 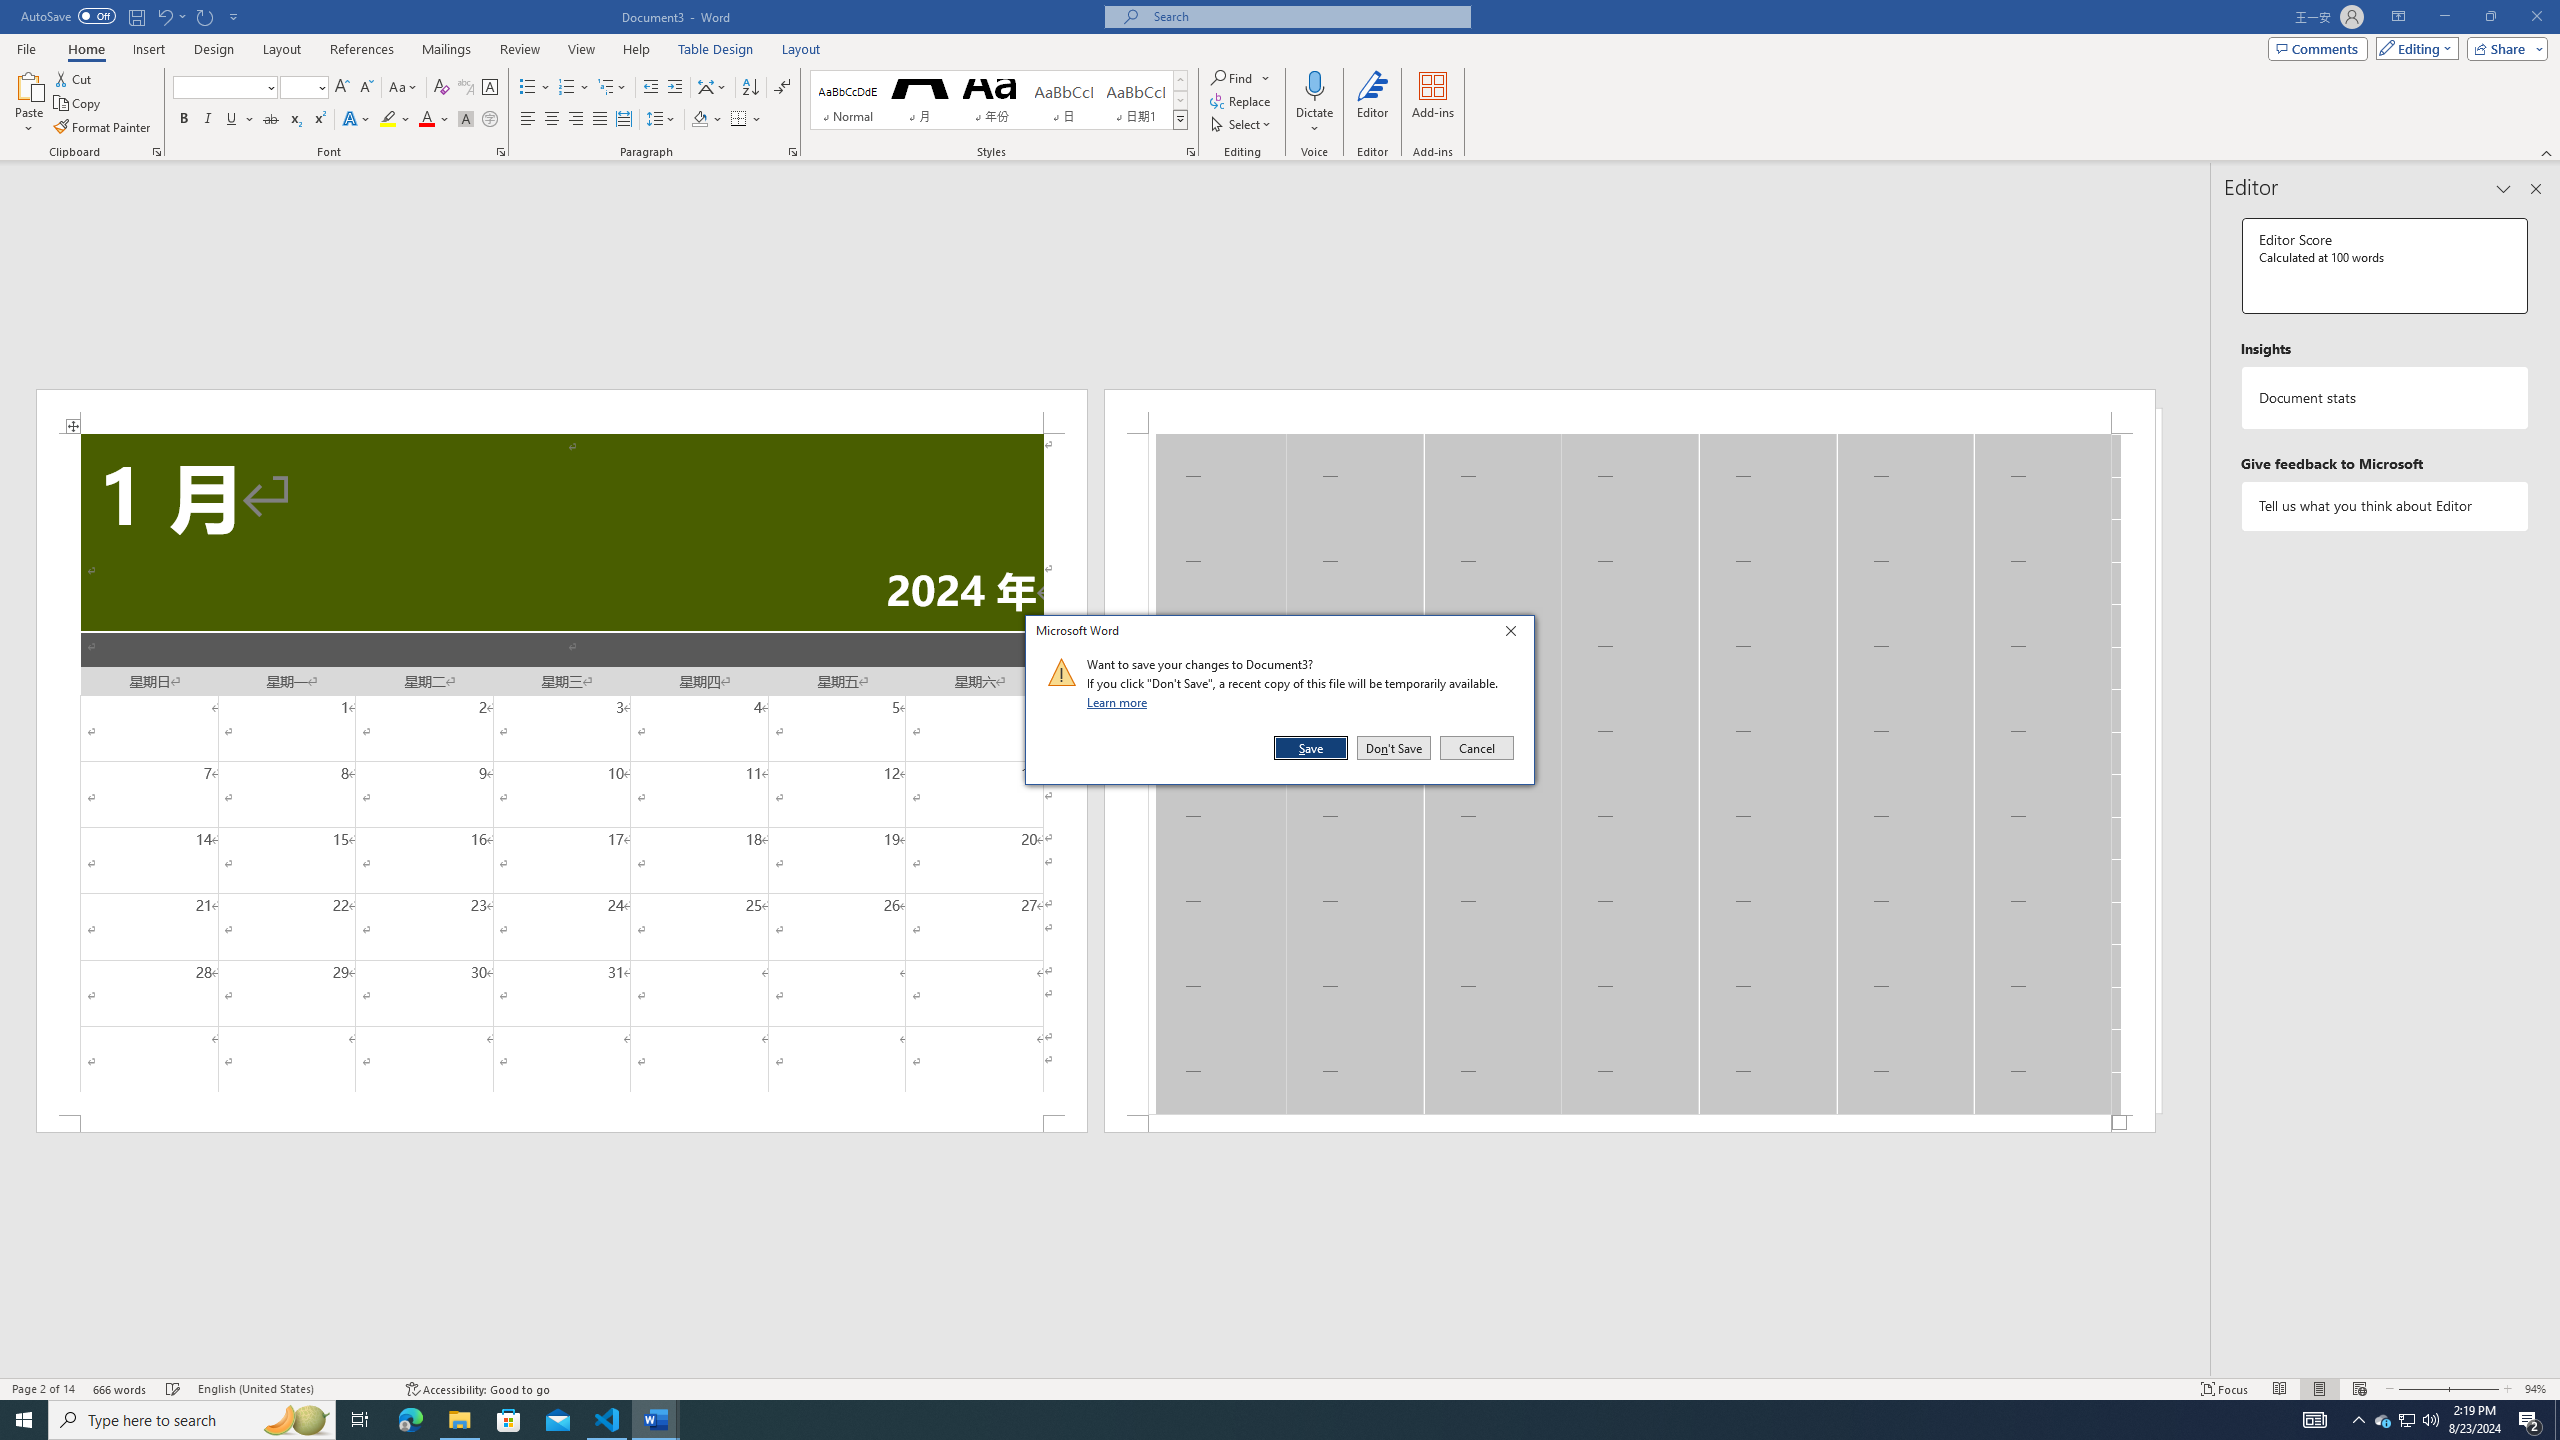 What do you see at coordinates (2386, 506) in the screenshot?
I see `Tell us what you think about Editor` at bounding box center [2386, 506].